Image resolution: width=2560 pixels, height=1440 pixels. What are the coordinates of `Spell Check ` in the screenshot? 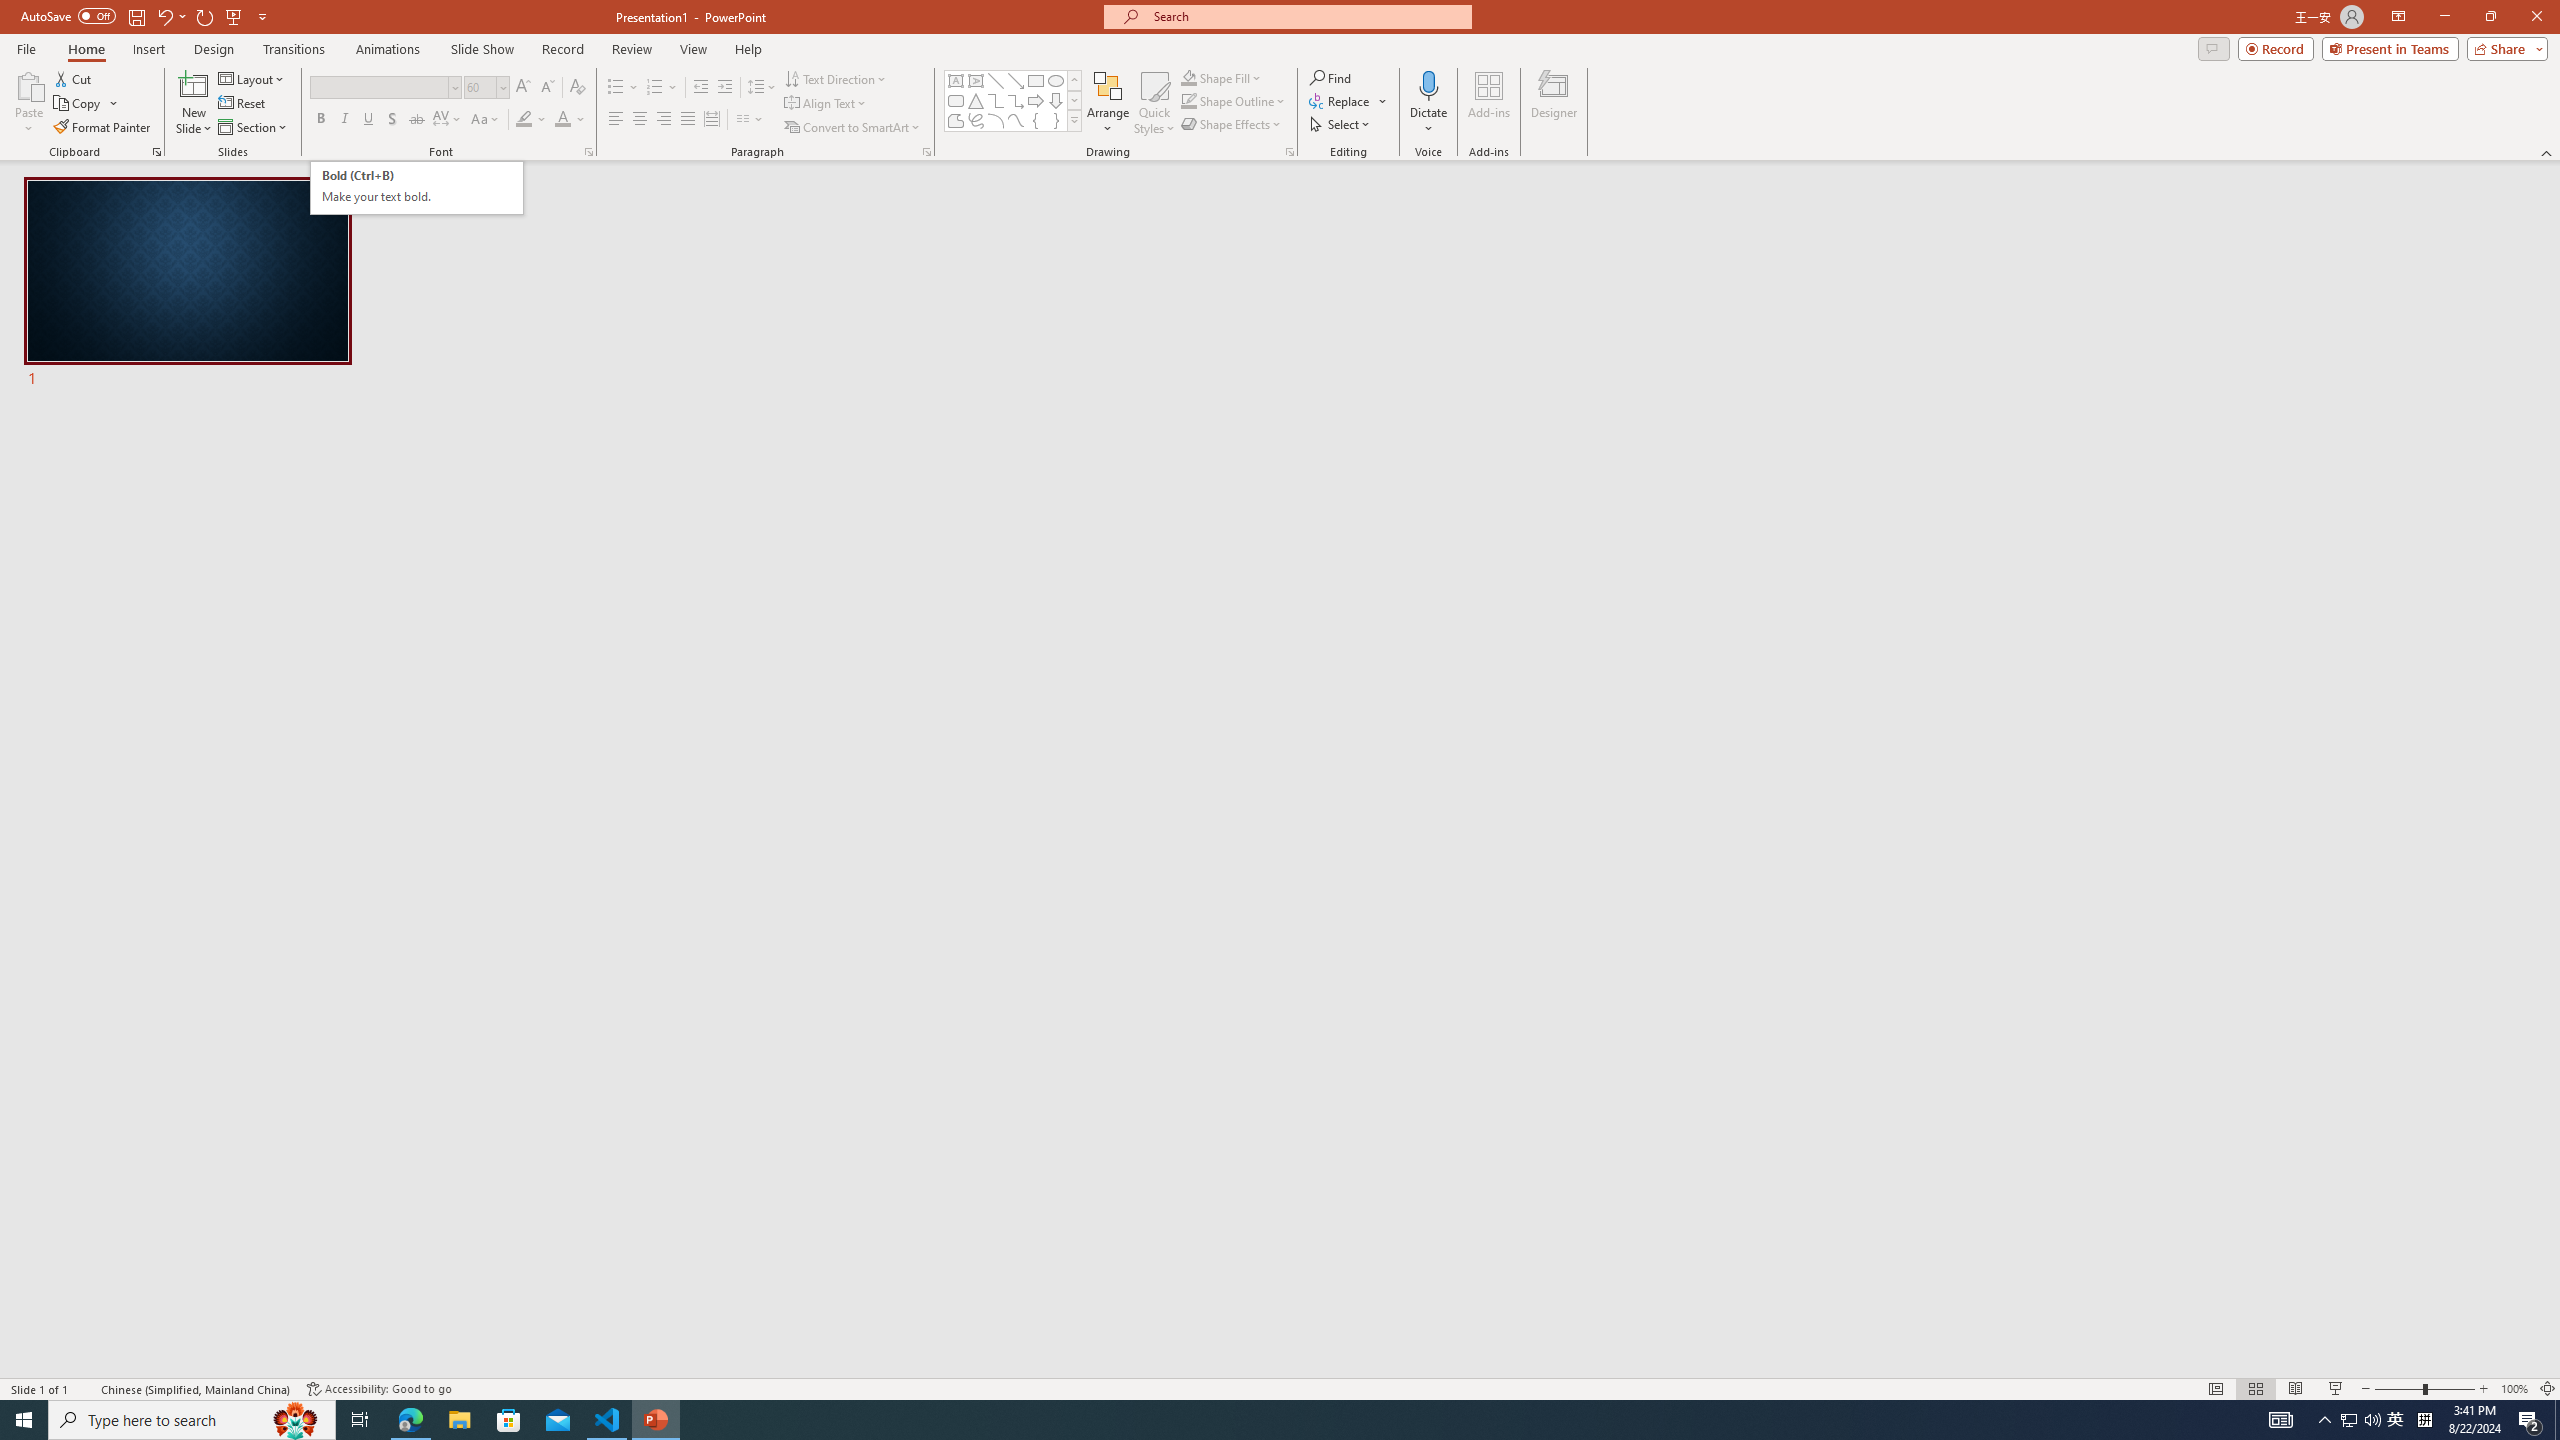 It's located at (86, 1389).